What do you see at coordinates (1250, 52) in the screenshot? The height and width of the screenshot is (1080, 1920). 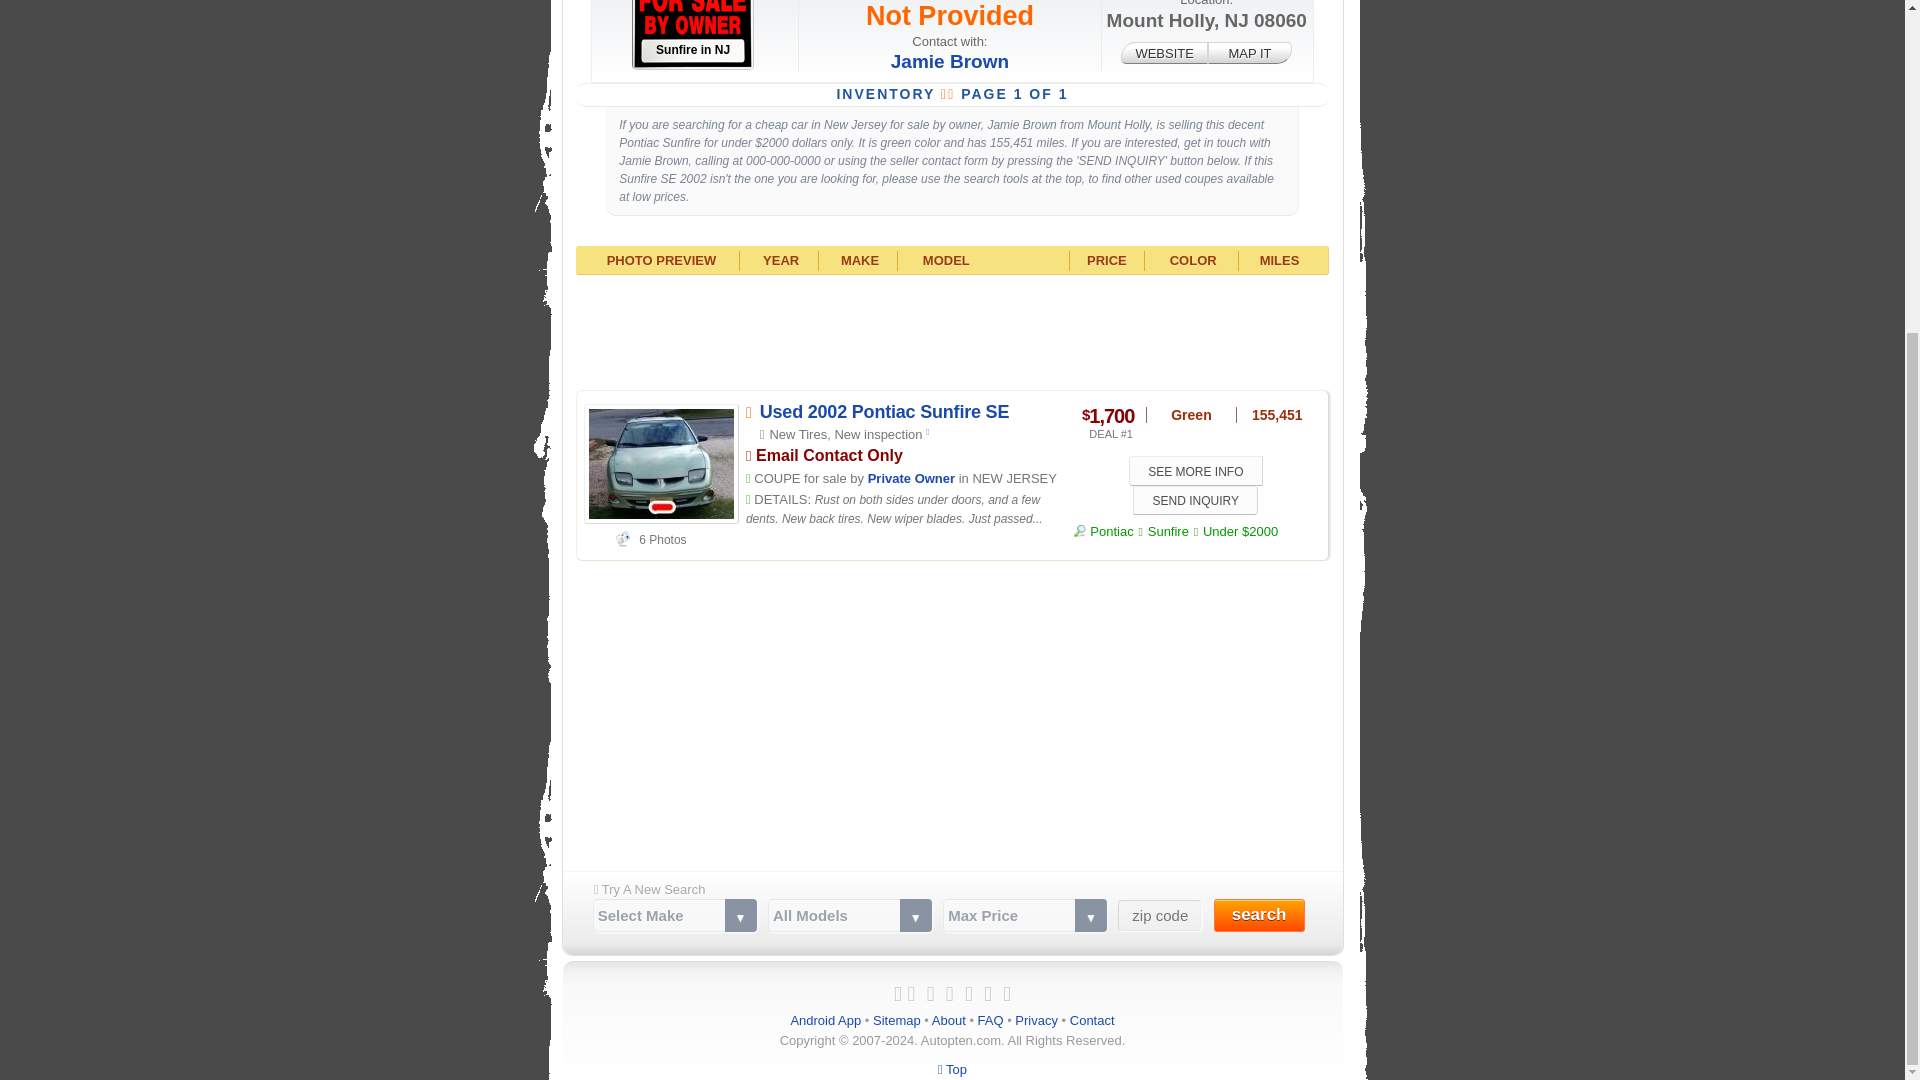 I see `MAP IT` at bounding box center [1250, 52].